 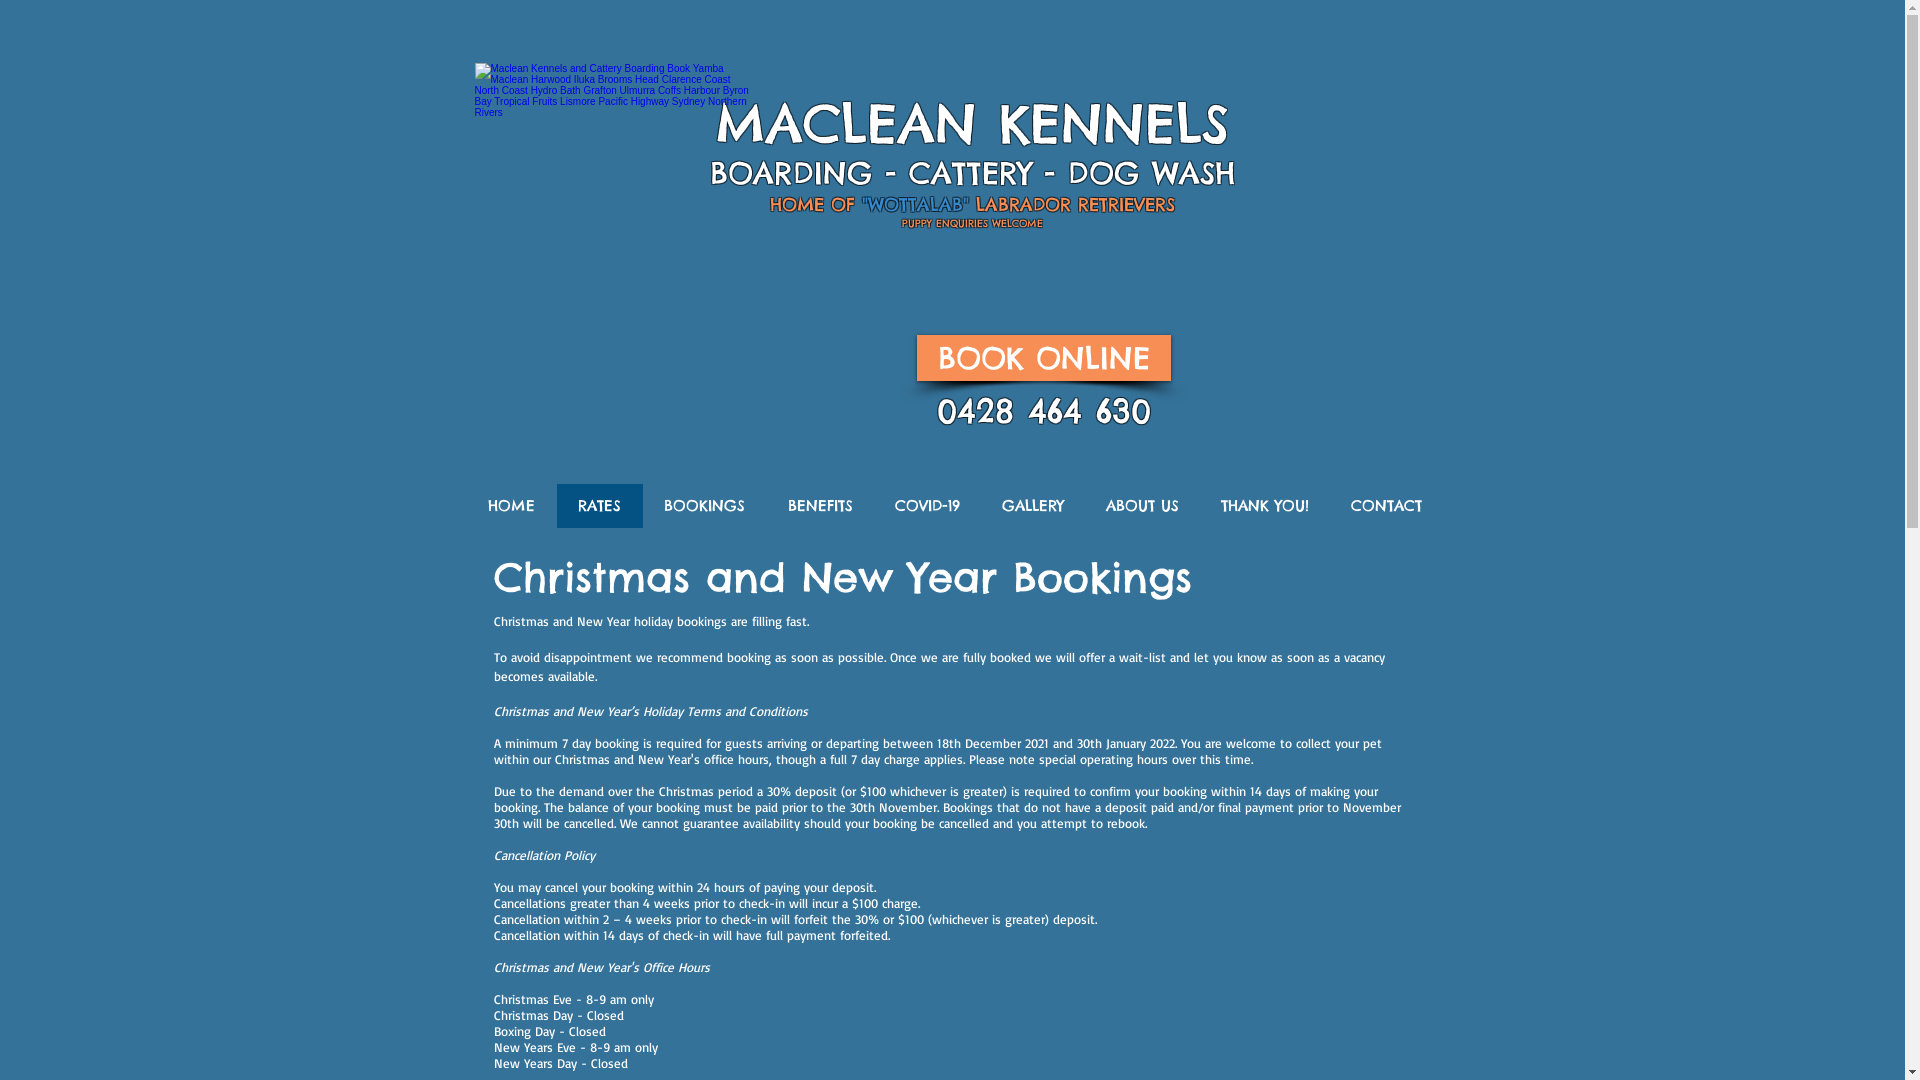 I want to click on HOME, so click(x=511, y=506).